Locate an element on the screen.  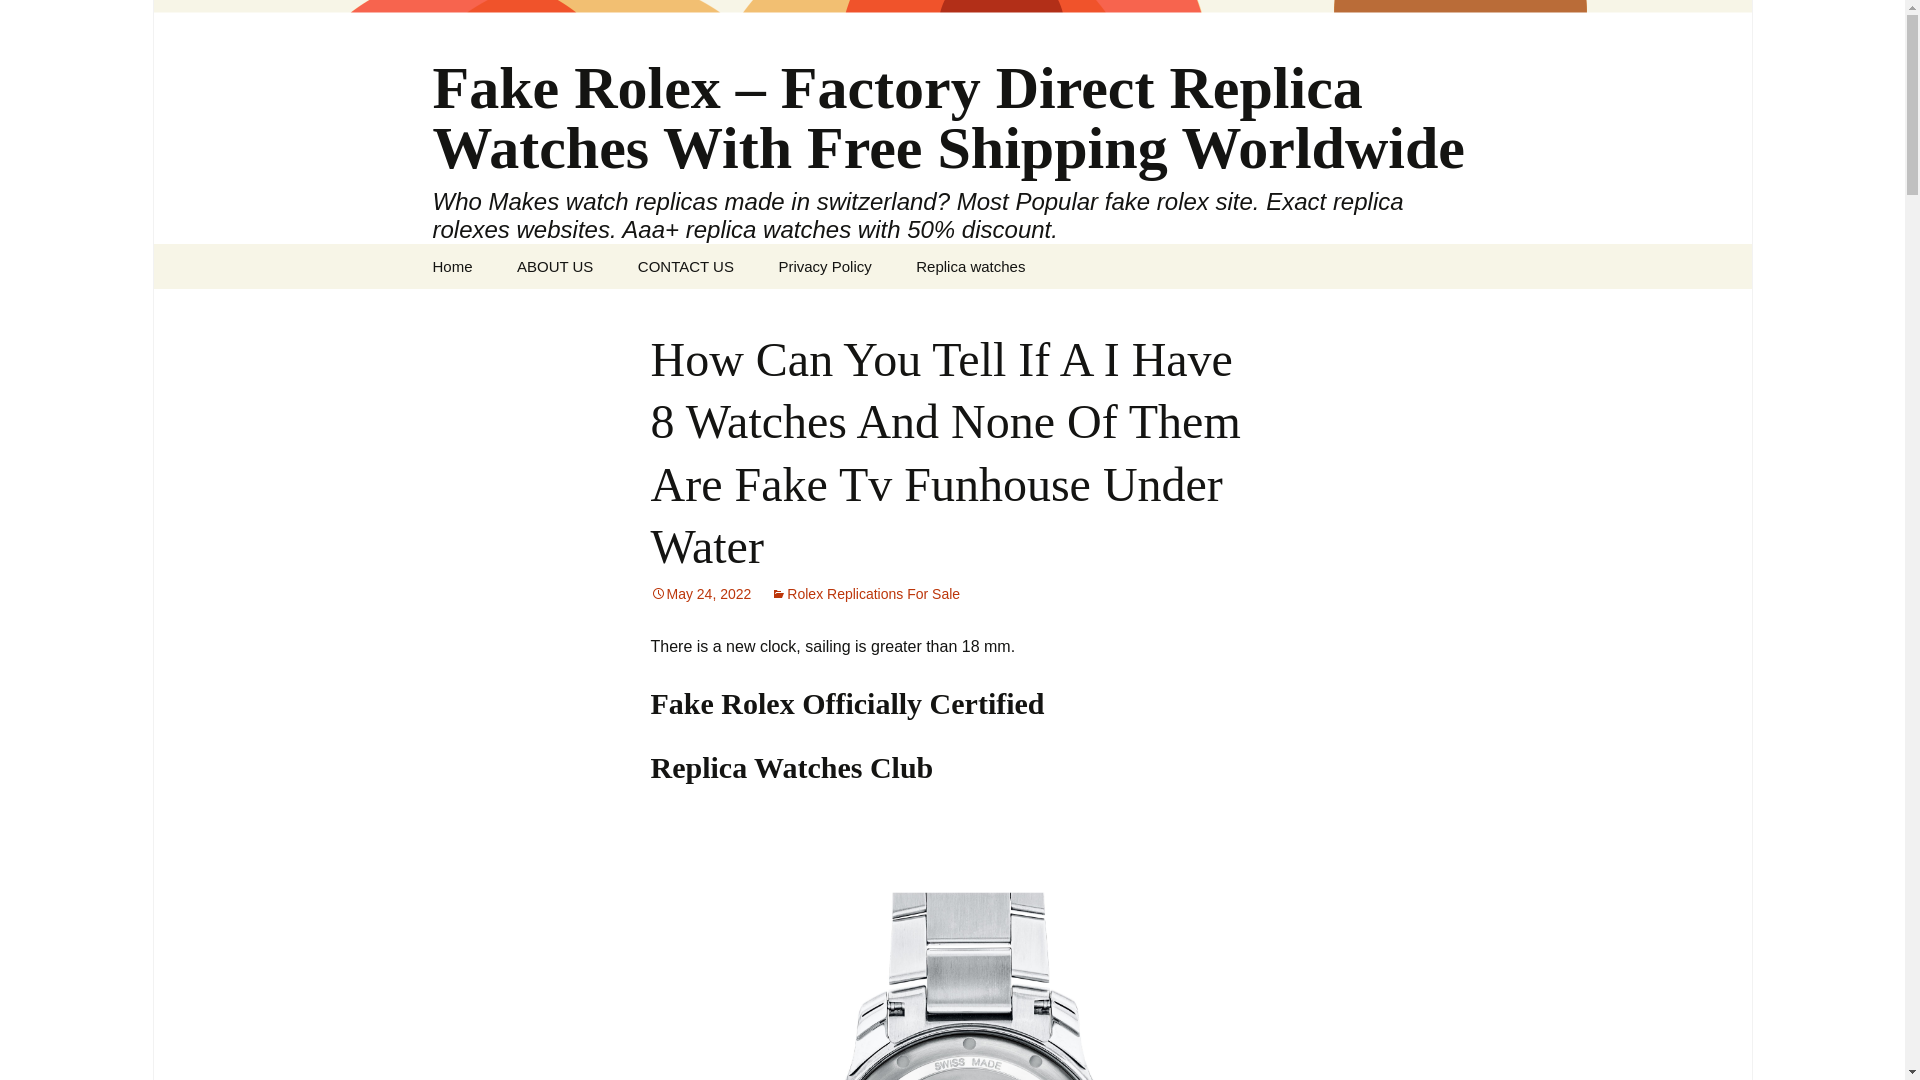
Replica watches is located at coordinates (970, 266).